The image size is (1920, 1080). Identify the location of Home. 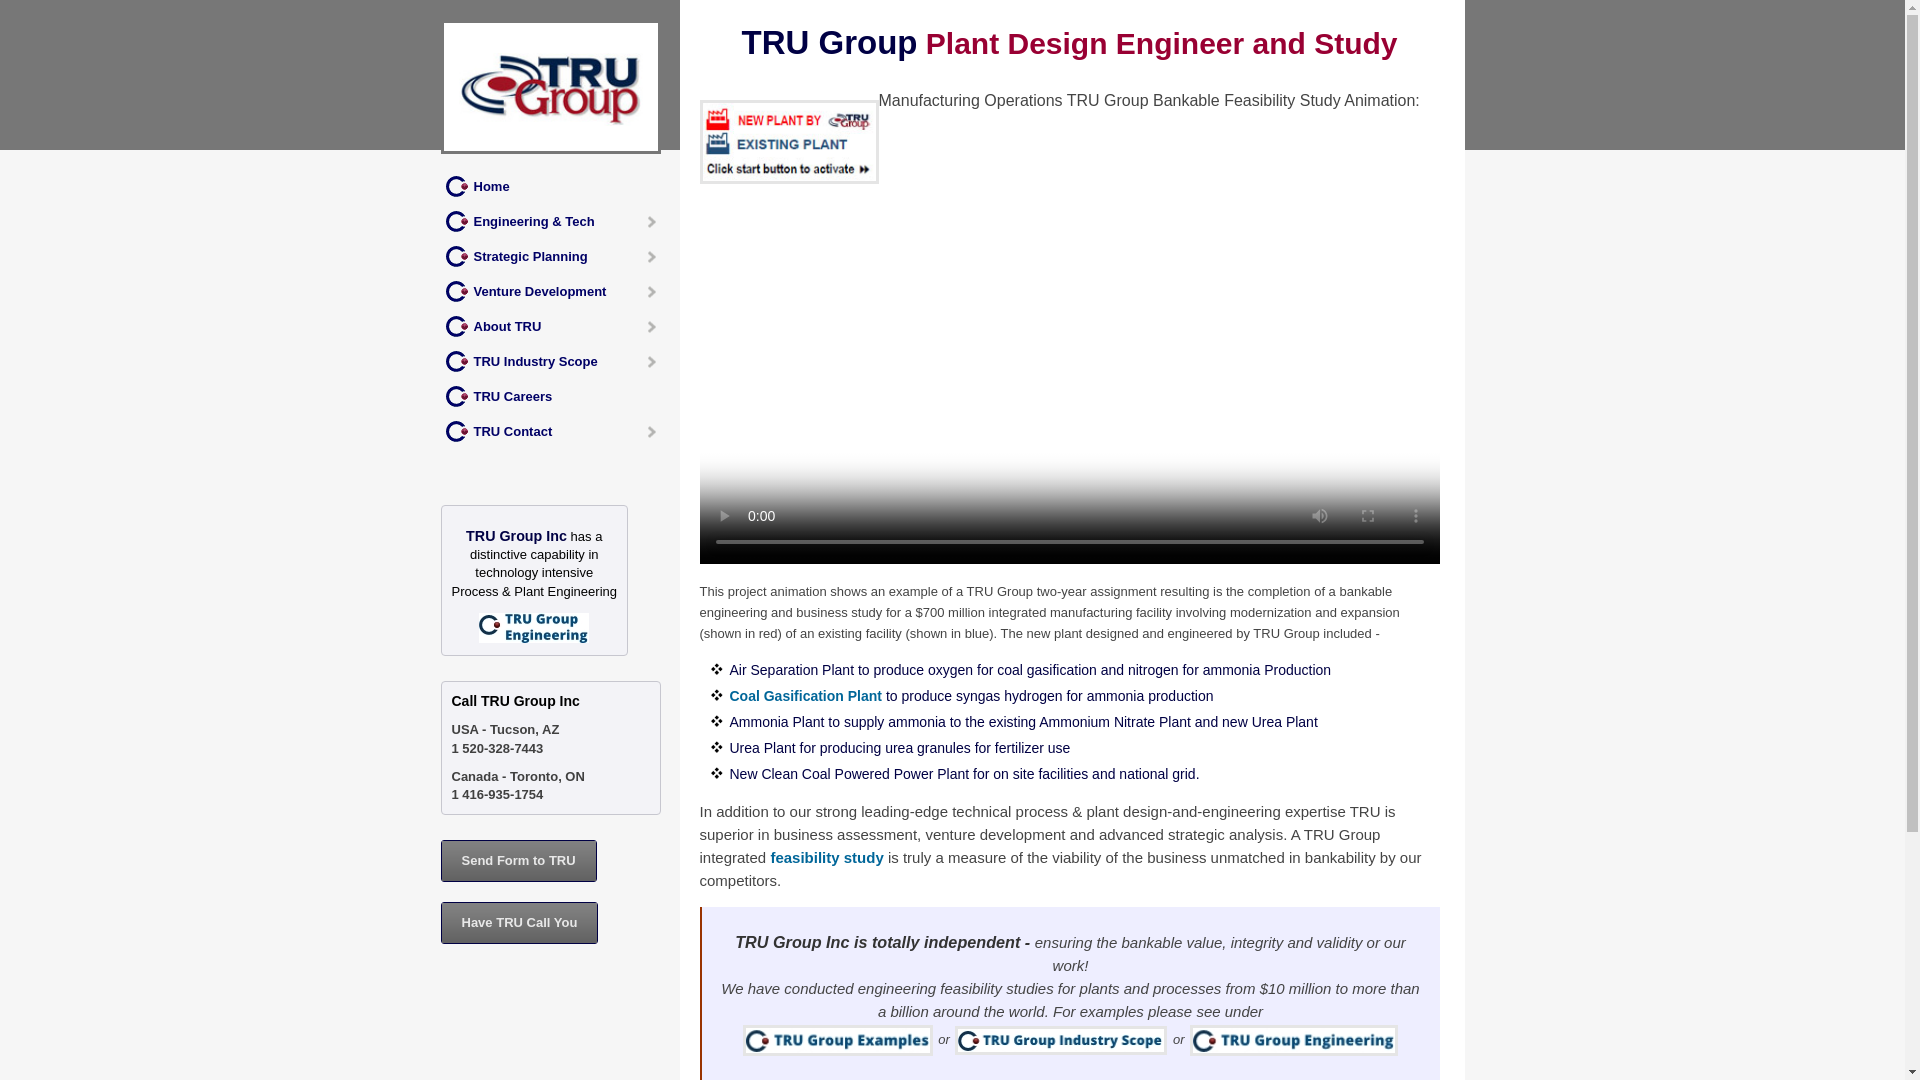
(556, 186).